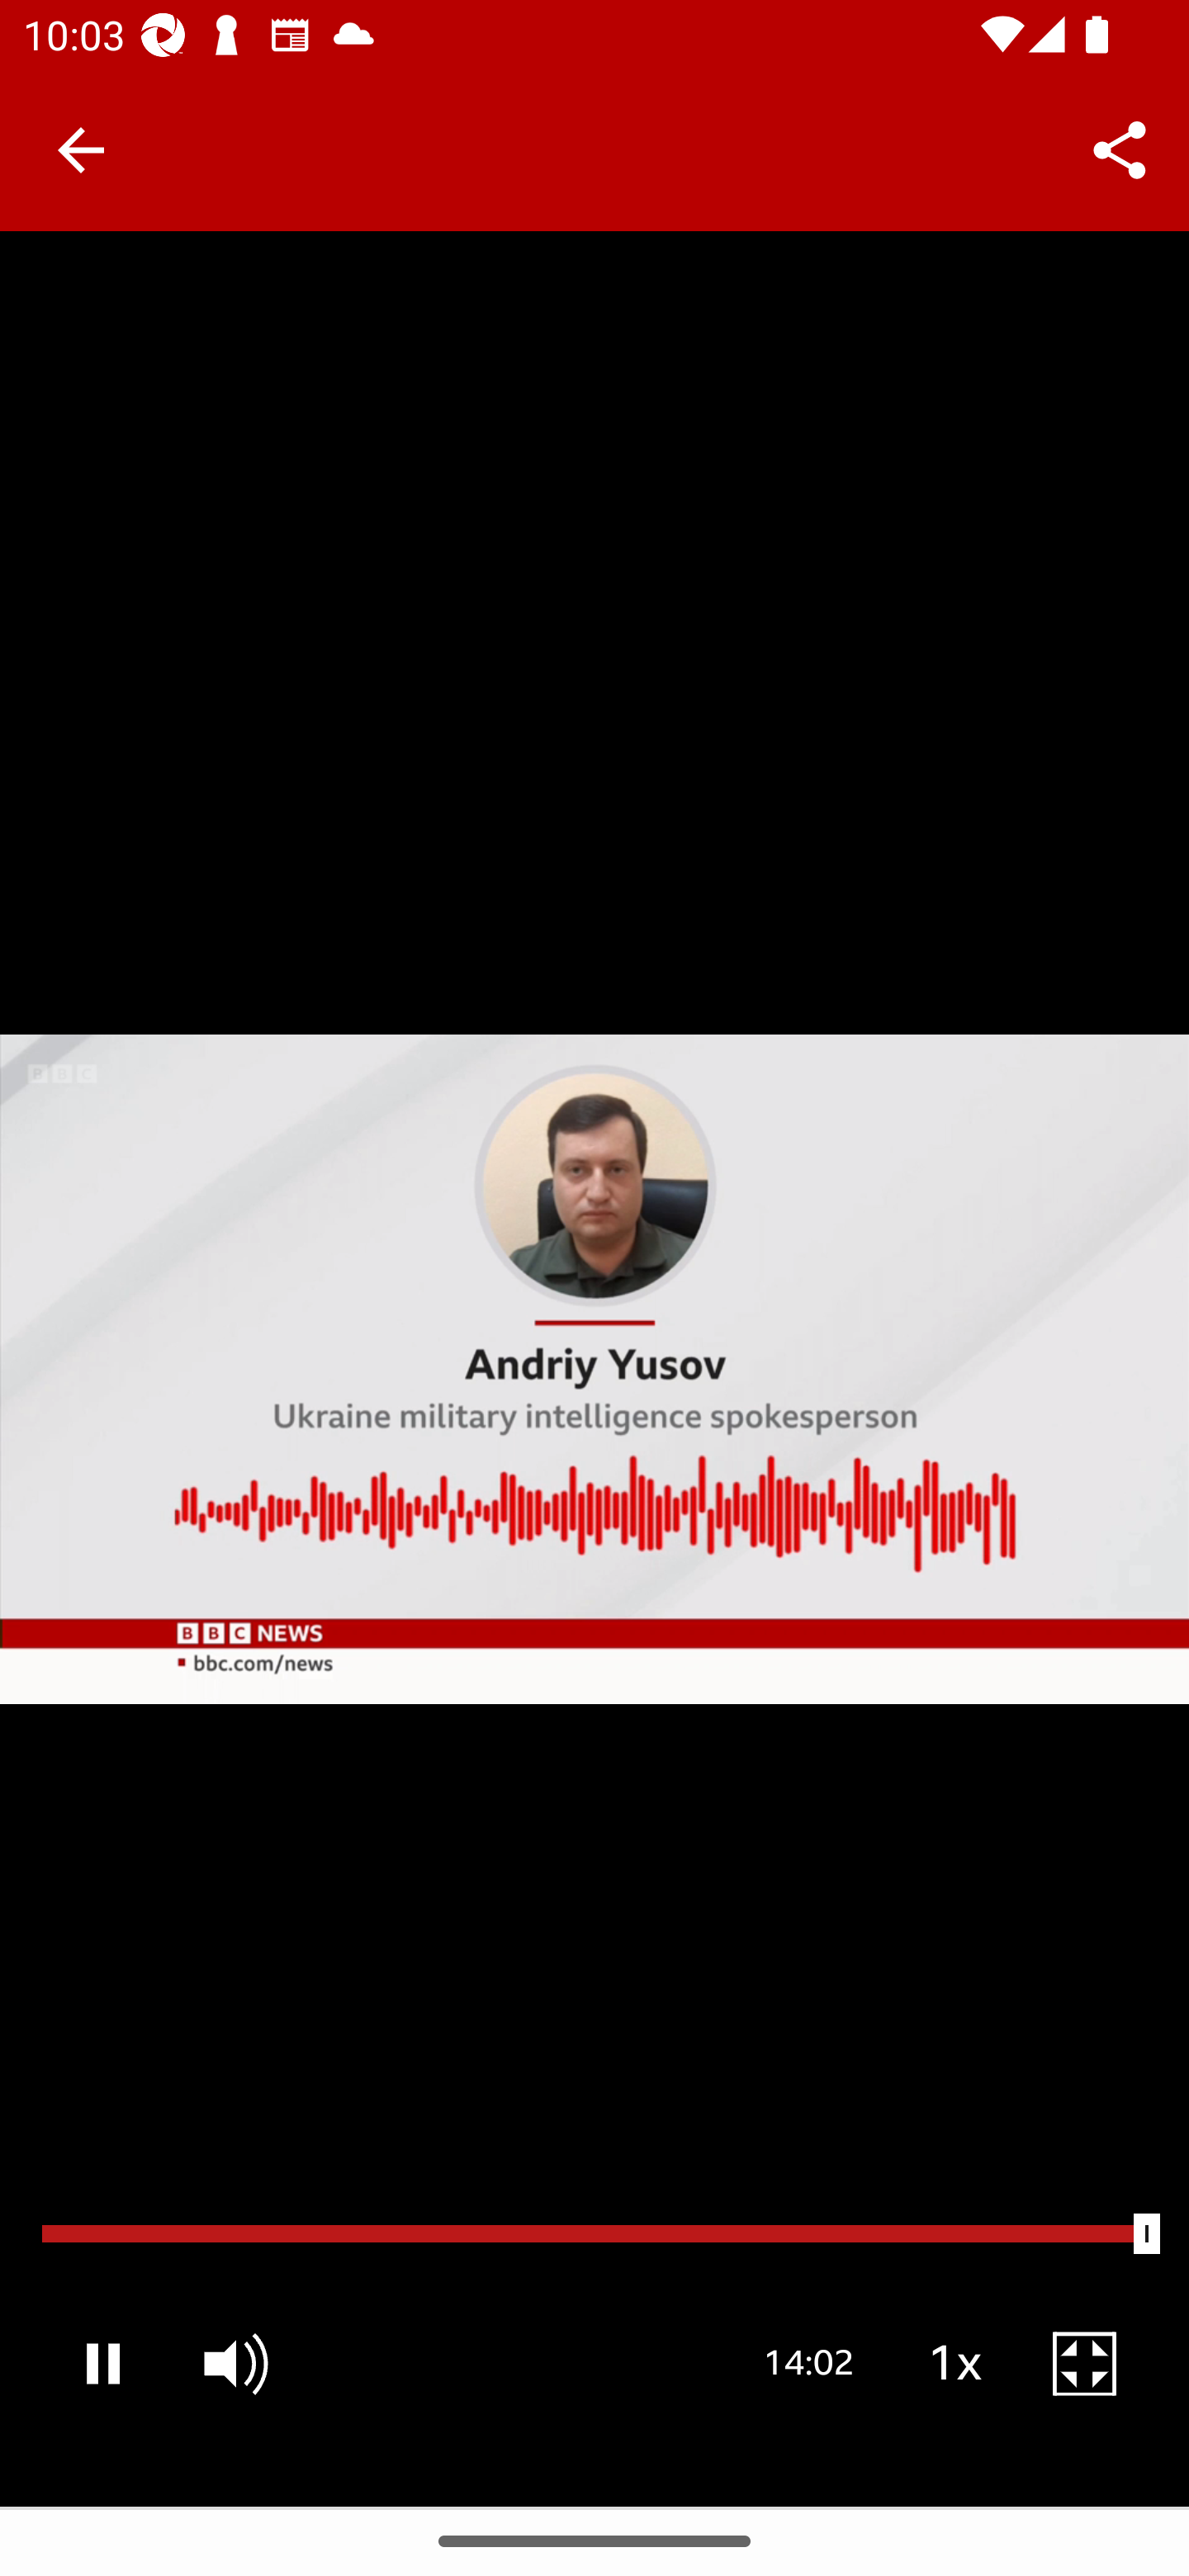  I want to click on Back, so click(81, 150).